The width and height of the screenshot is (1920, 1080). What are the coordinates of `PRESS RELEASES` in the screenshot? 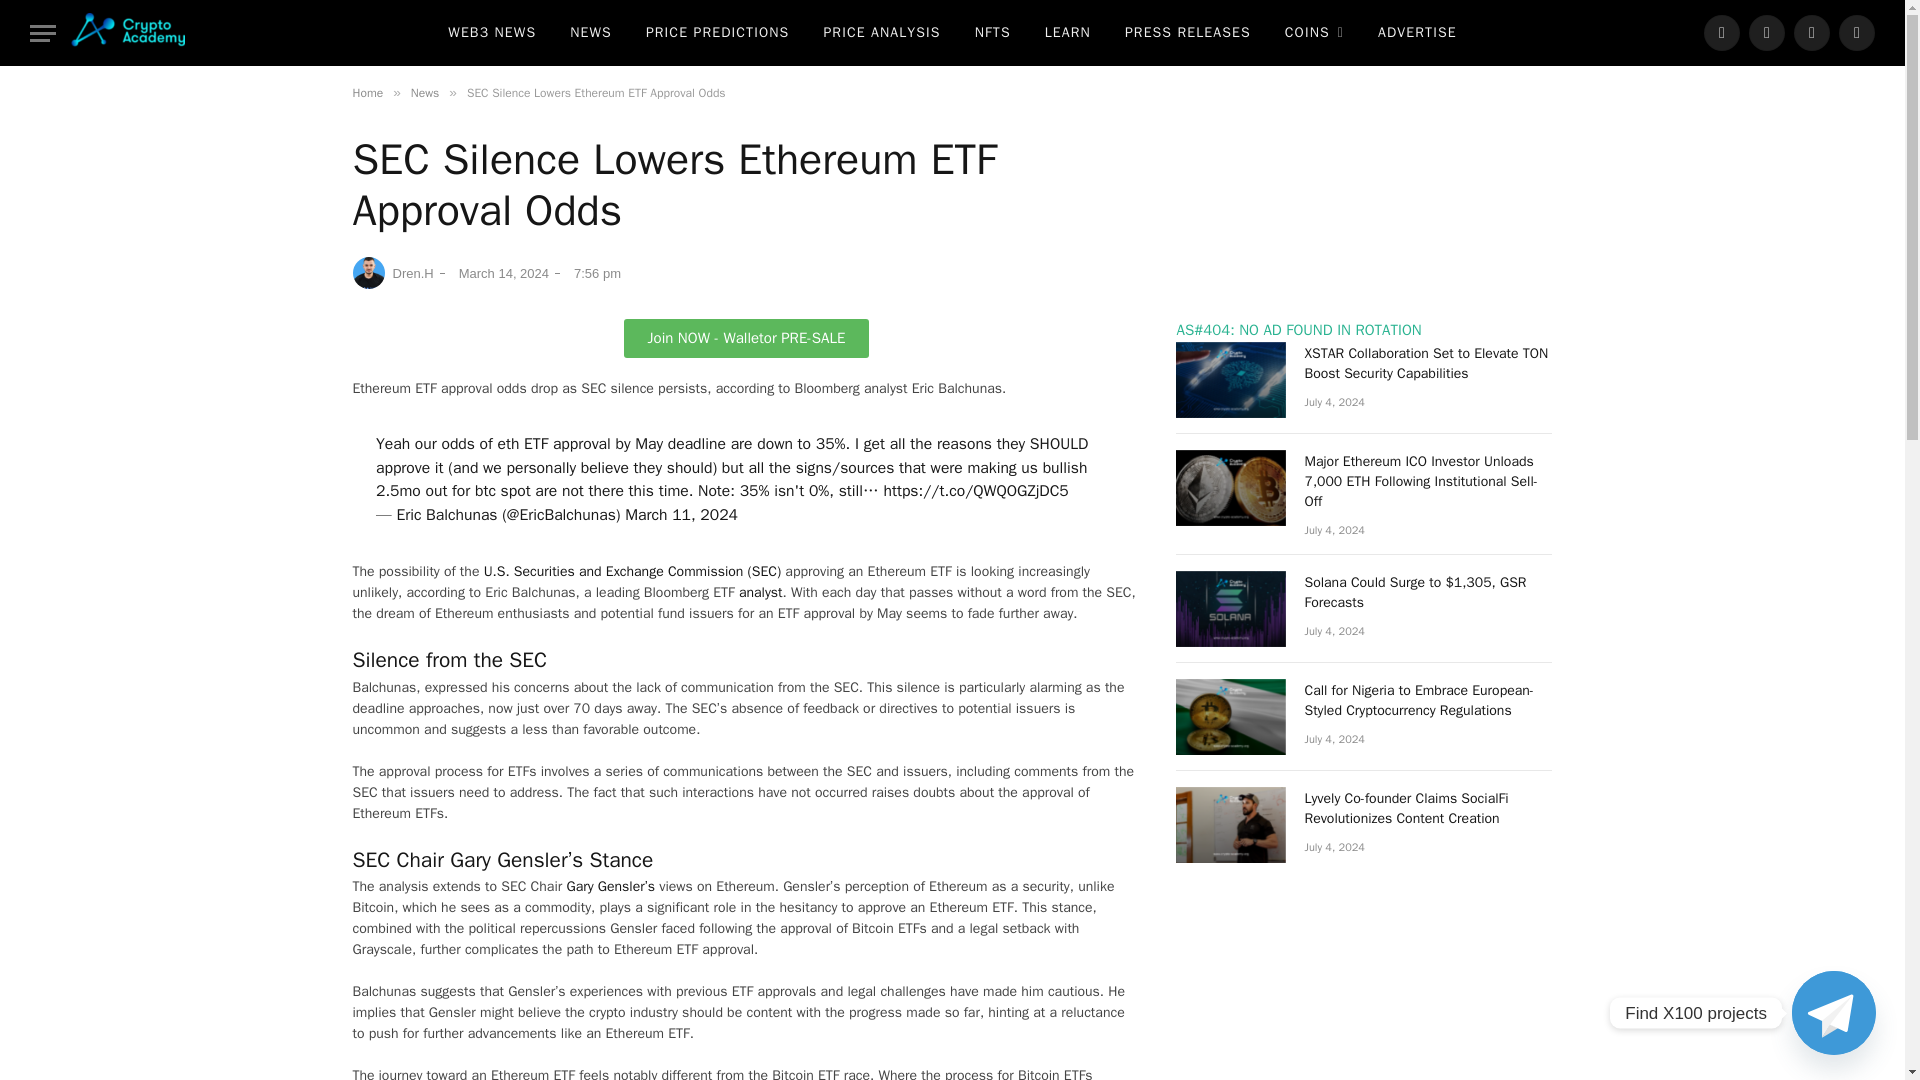 It's located at (1187, 32).